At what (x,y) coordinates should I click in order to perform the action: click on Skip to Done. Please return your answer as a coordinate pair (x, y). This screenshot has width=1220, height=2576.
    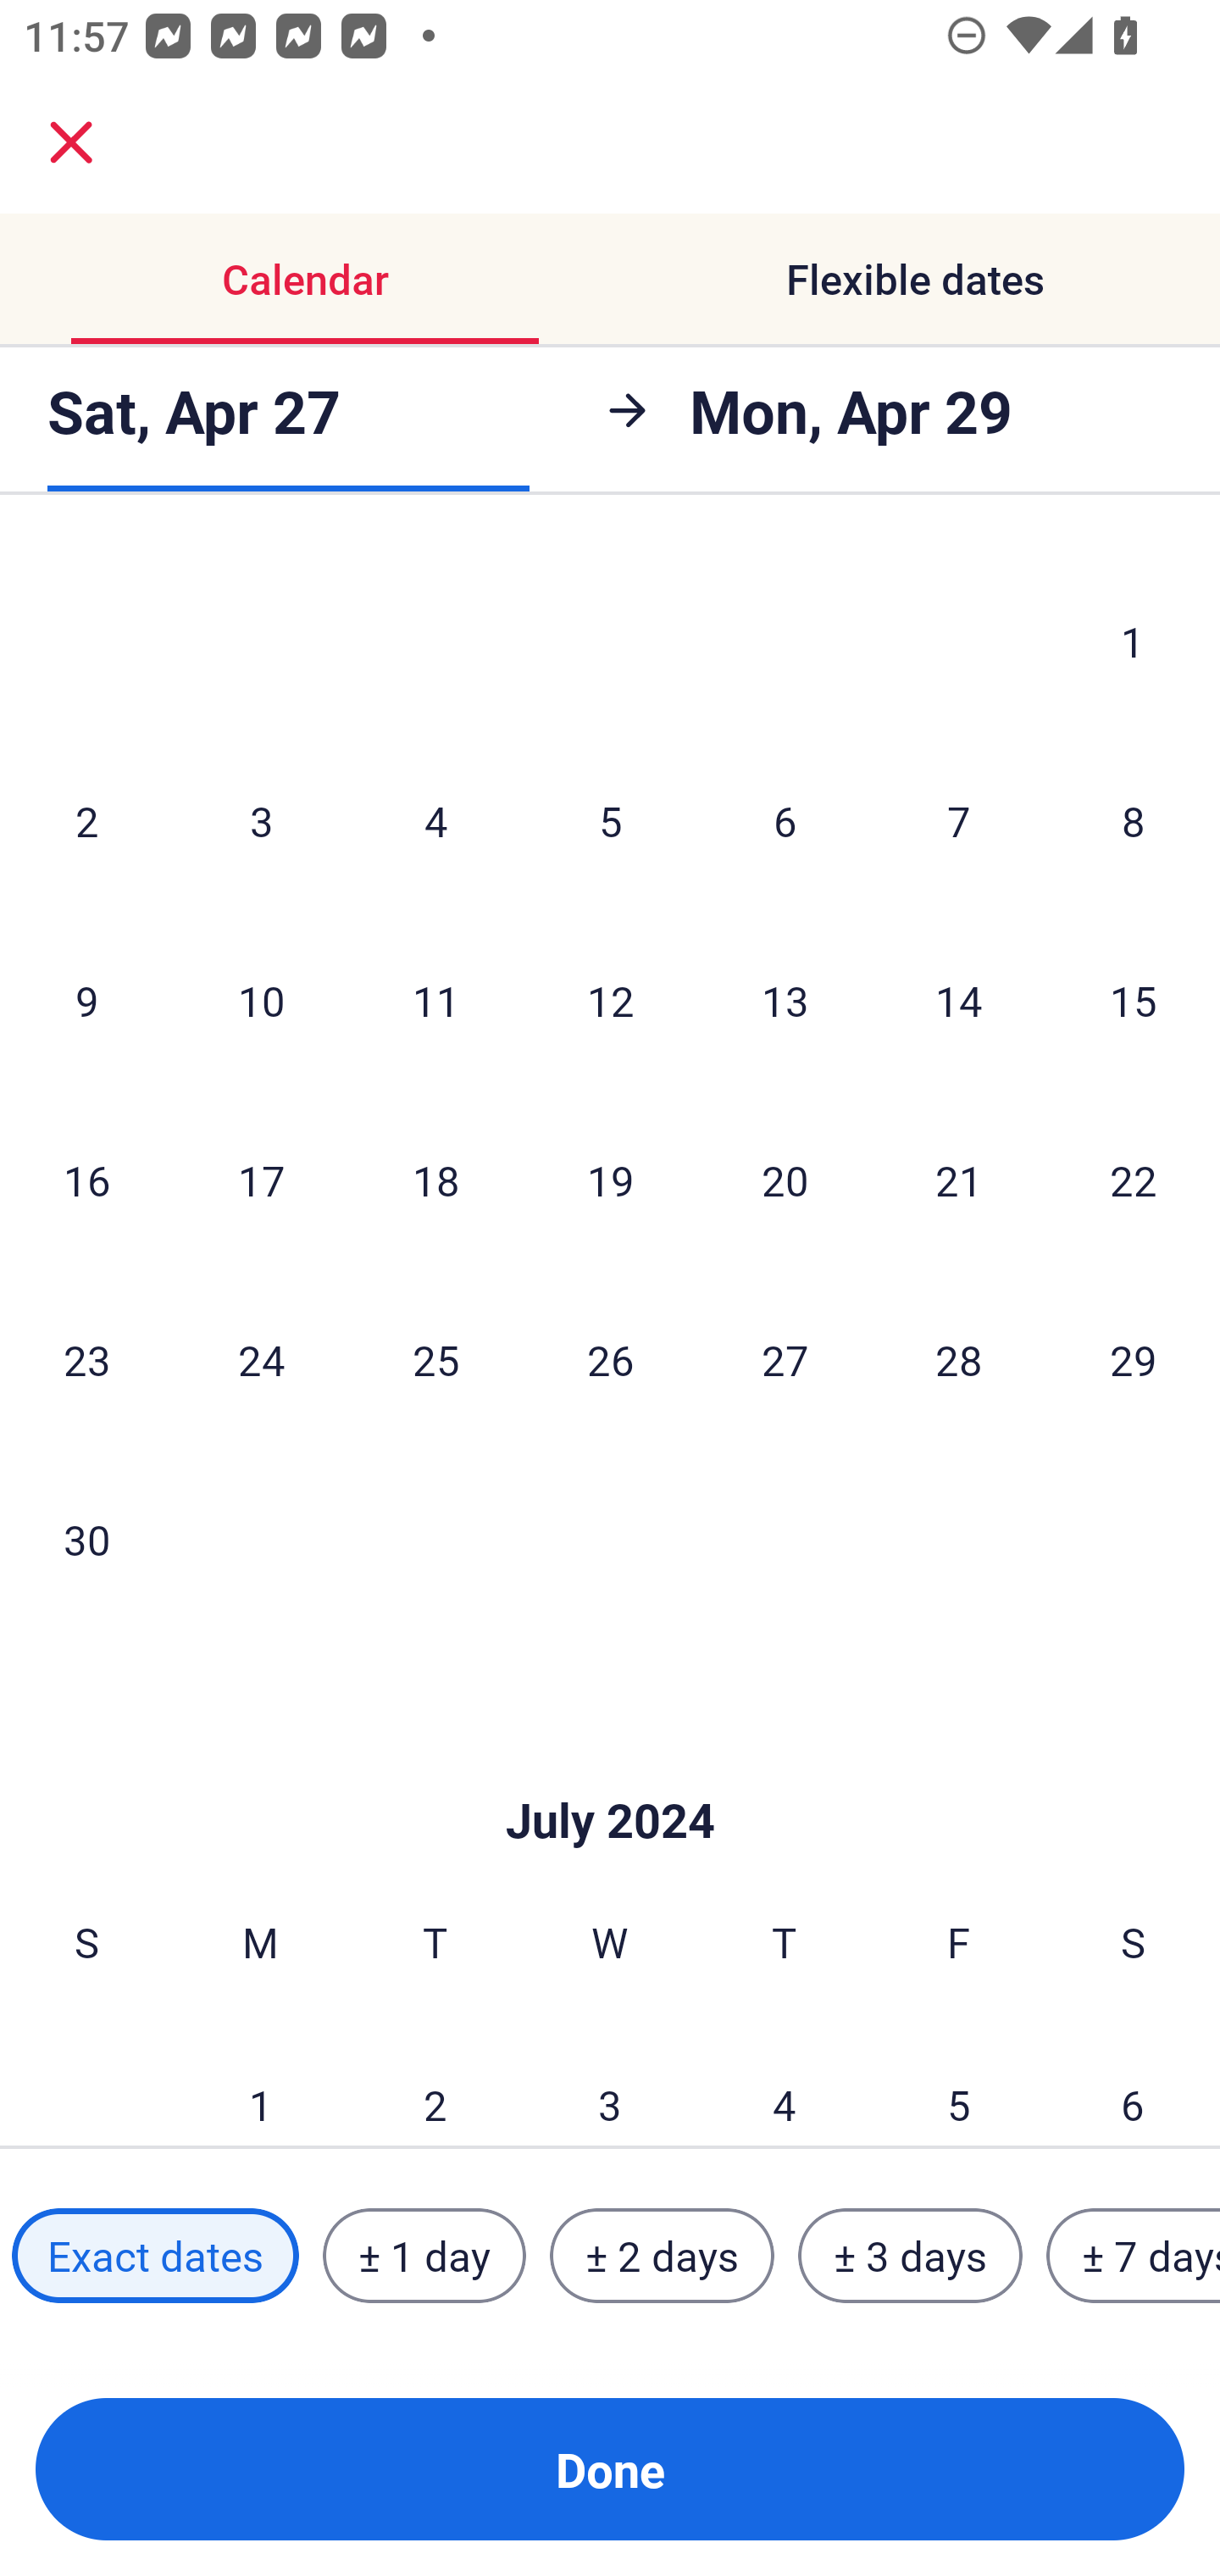
    Looking at the image, I should click on (610, 1771).